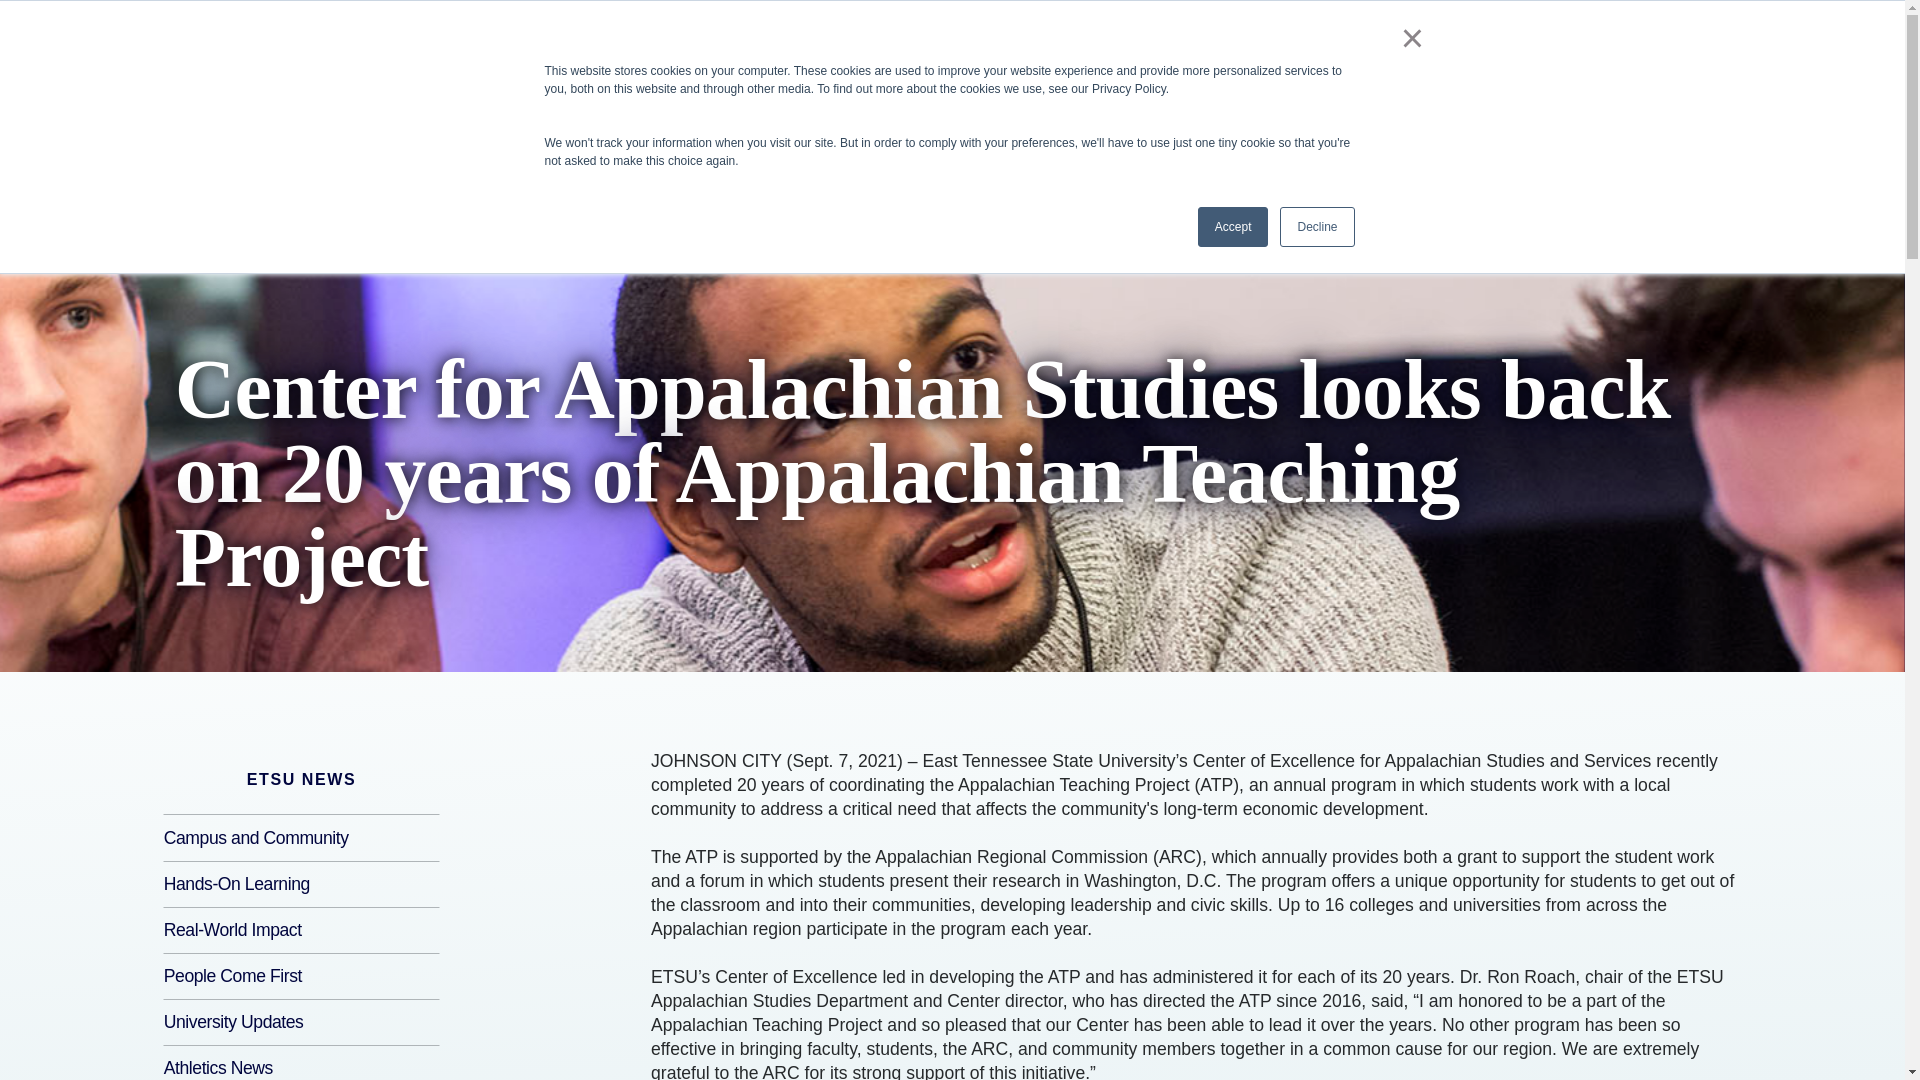 Image resolution: width=1920 pixels, height=1080 pixels. What do you see at coordinates (192, 26) in the screenshot?
I see `ETSU Homepage` at bounding box center [192, 26].